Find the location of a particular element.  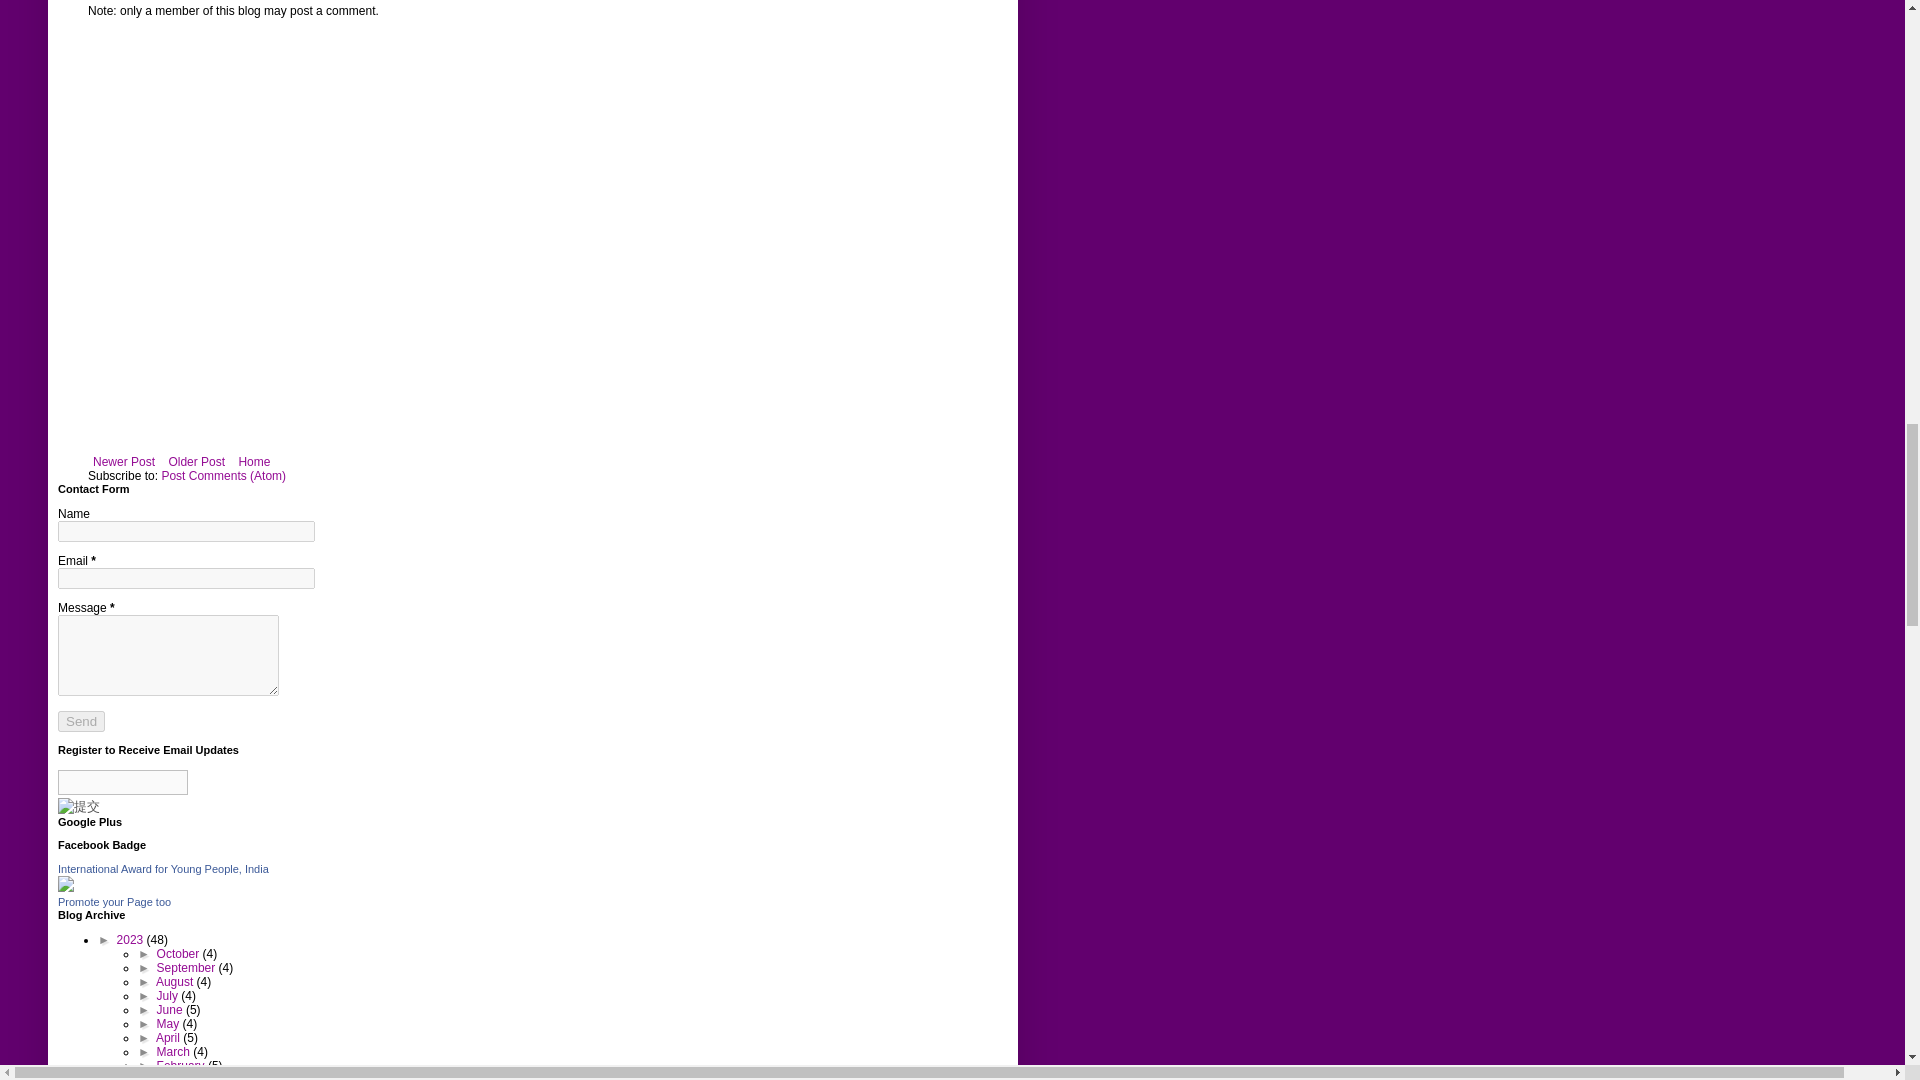

International Award for Young People, India is located at coordinates (162, 868).